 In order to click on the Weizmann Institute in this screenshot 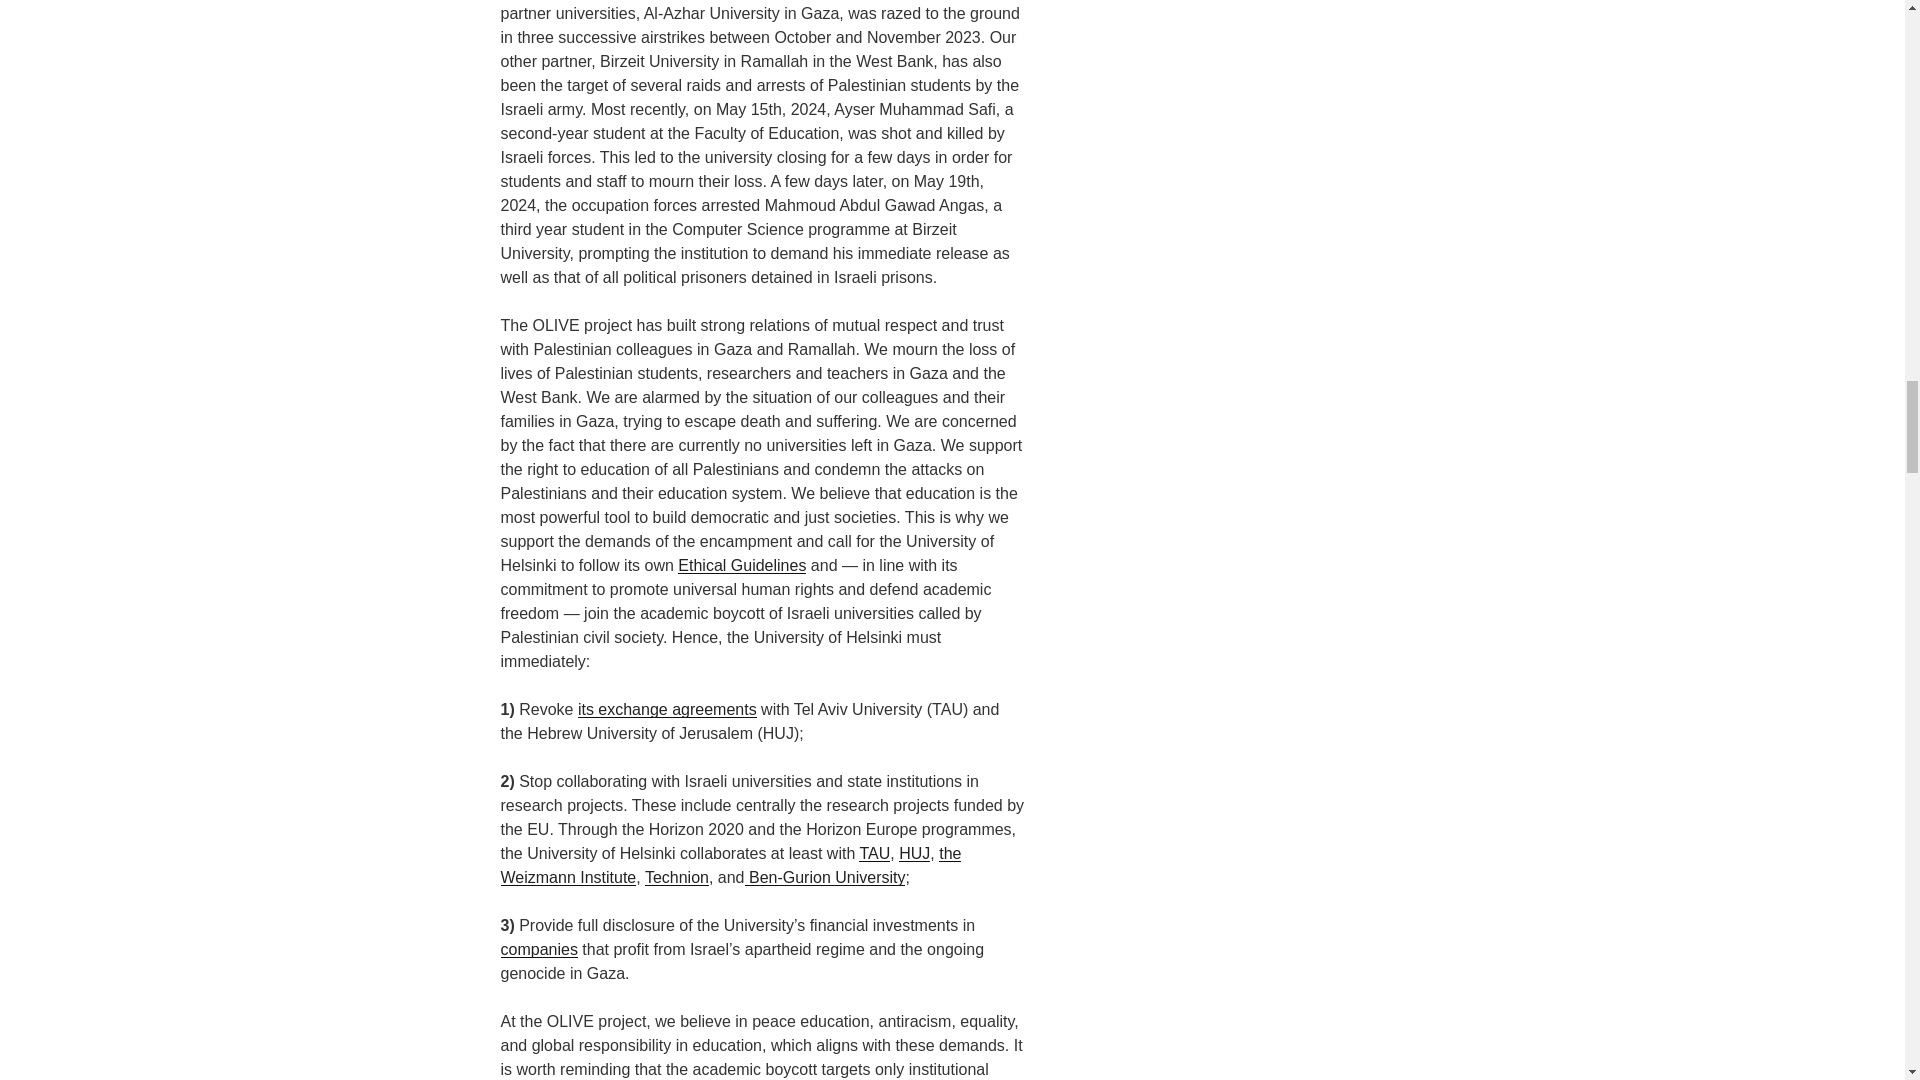, I will do `click(730, 864)`.